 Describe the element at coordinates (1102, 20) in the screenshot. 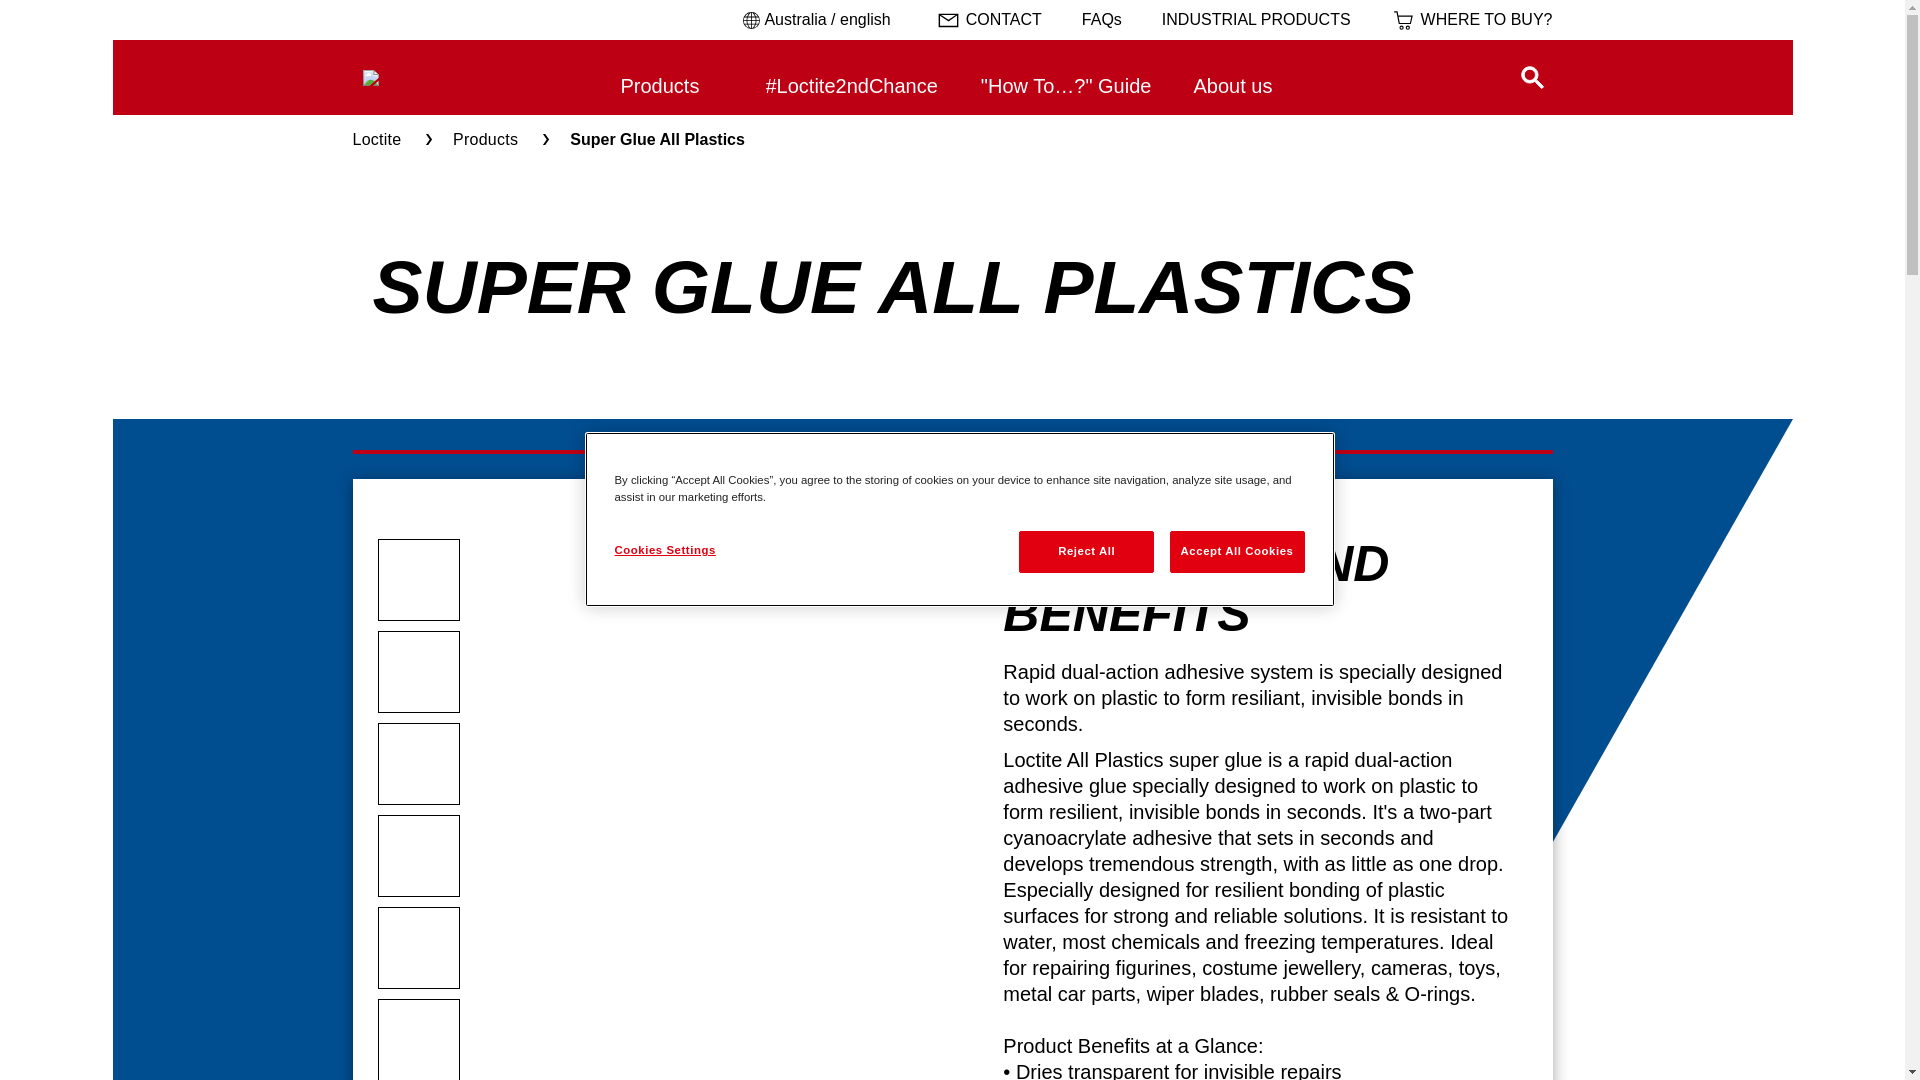

I see `FAQs` at that location.